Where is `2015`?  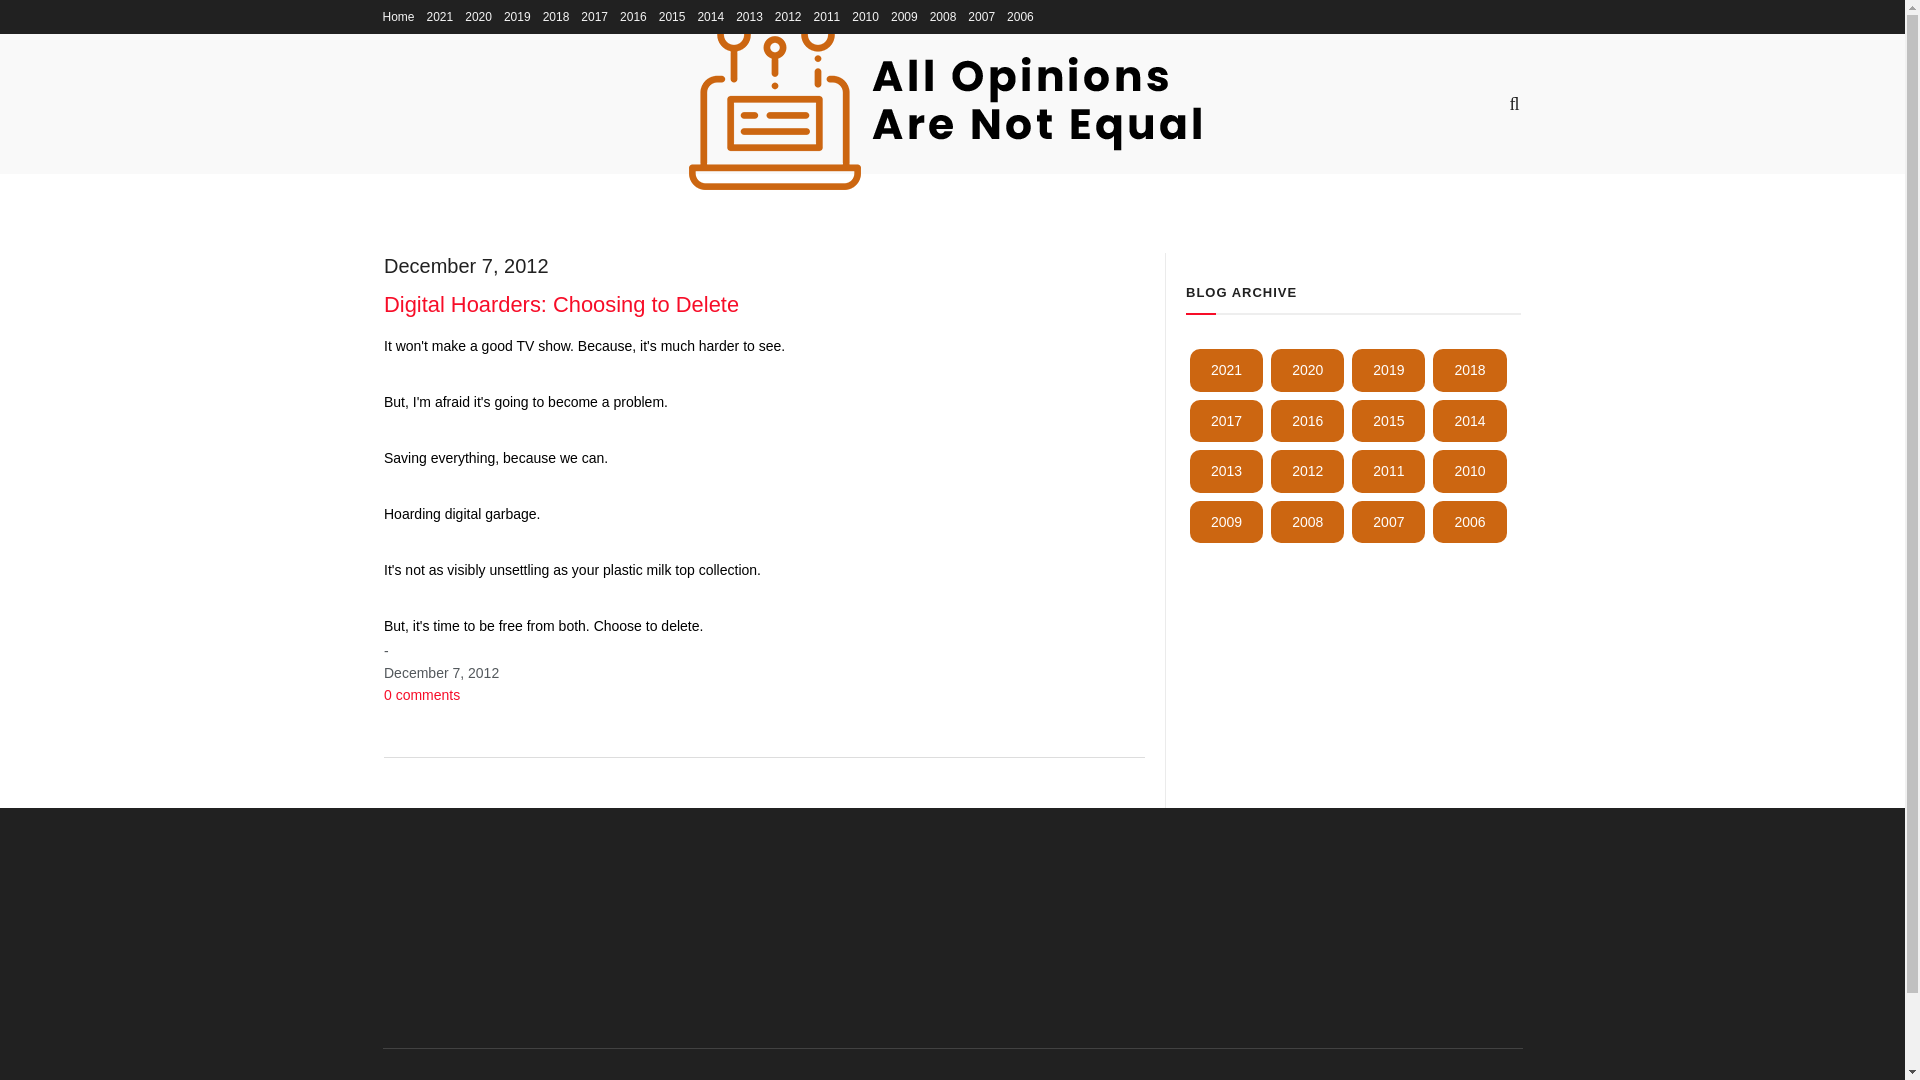 2015 is located at coordinates (1388, 420).